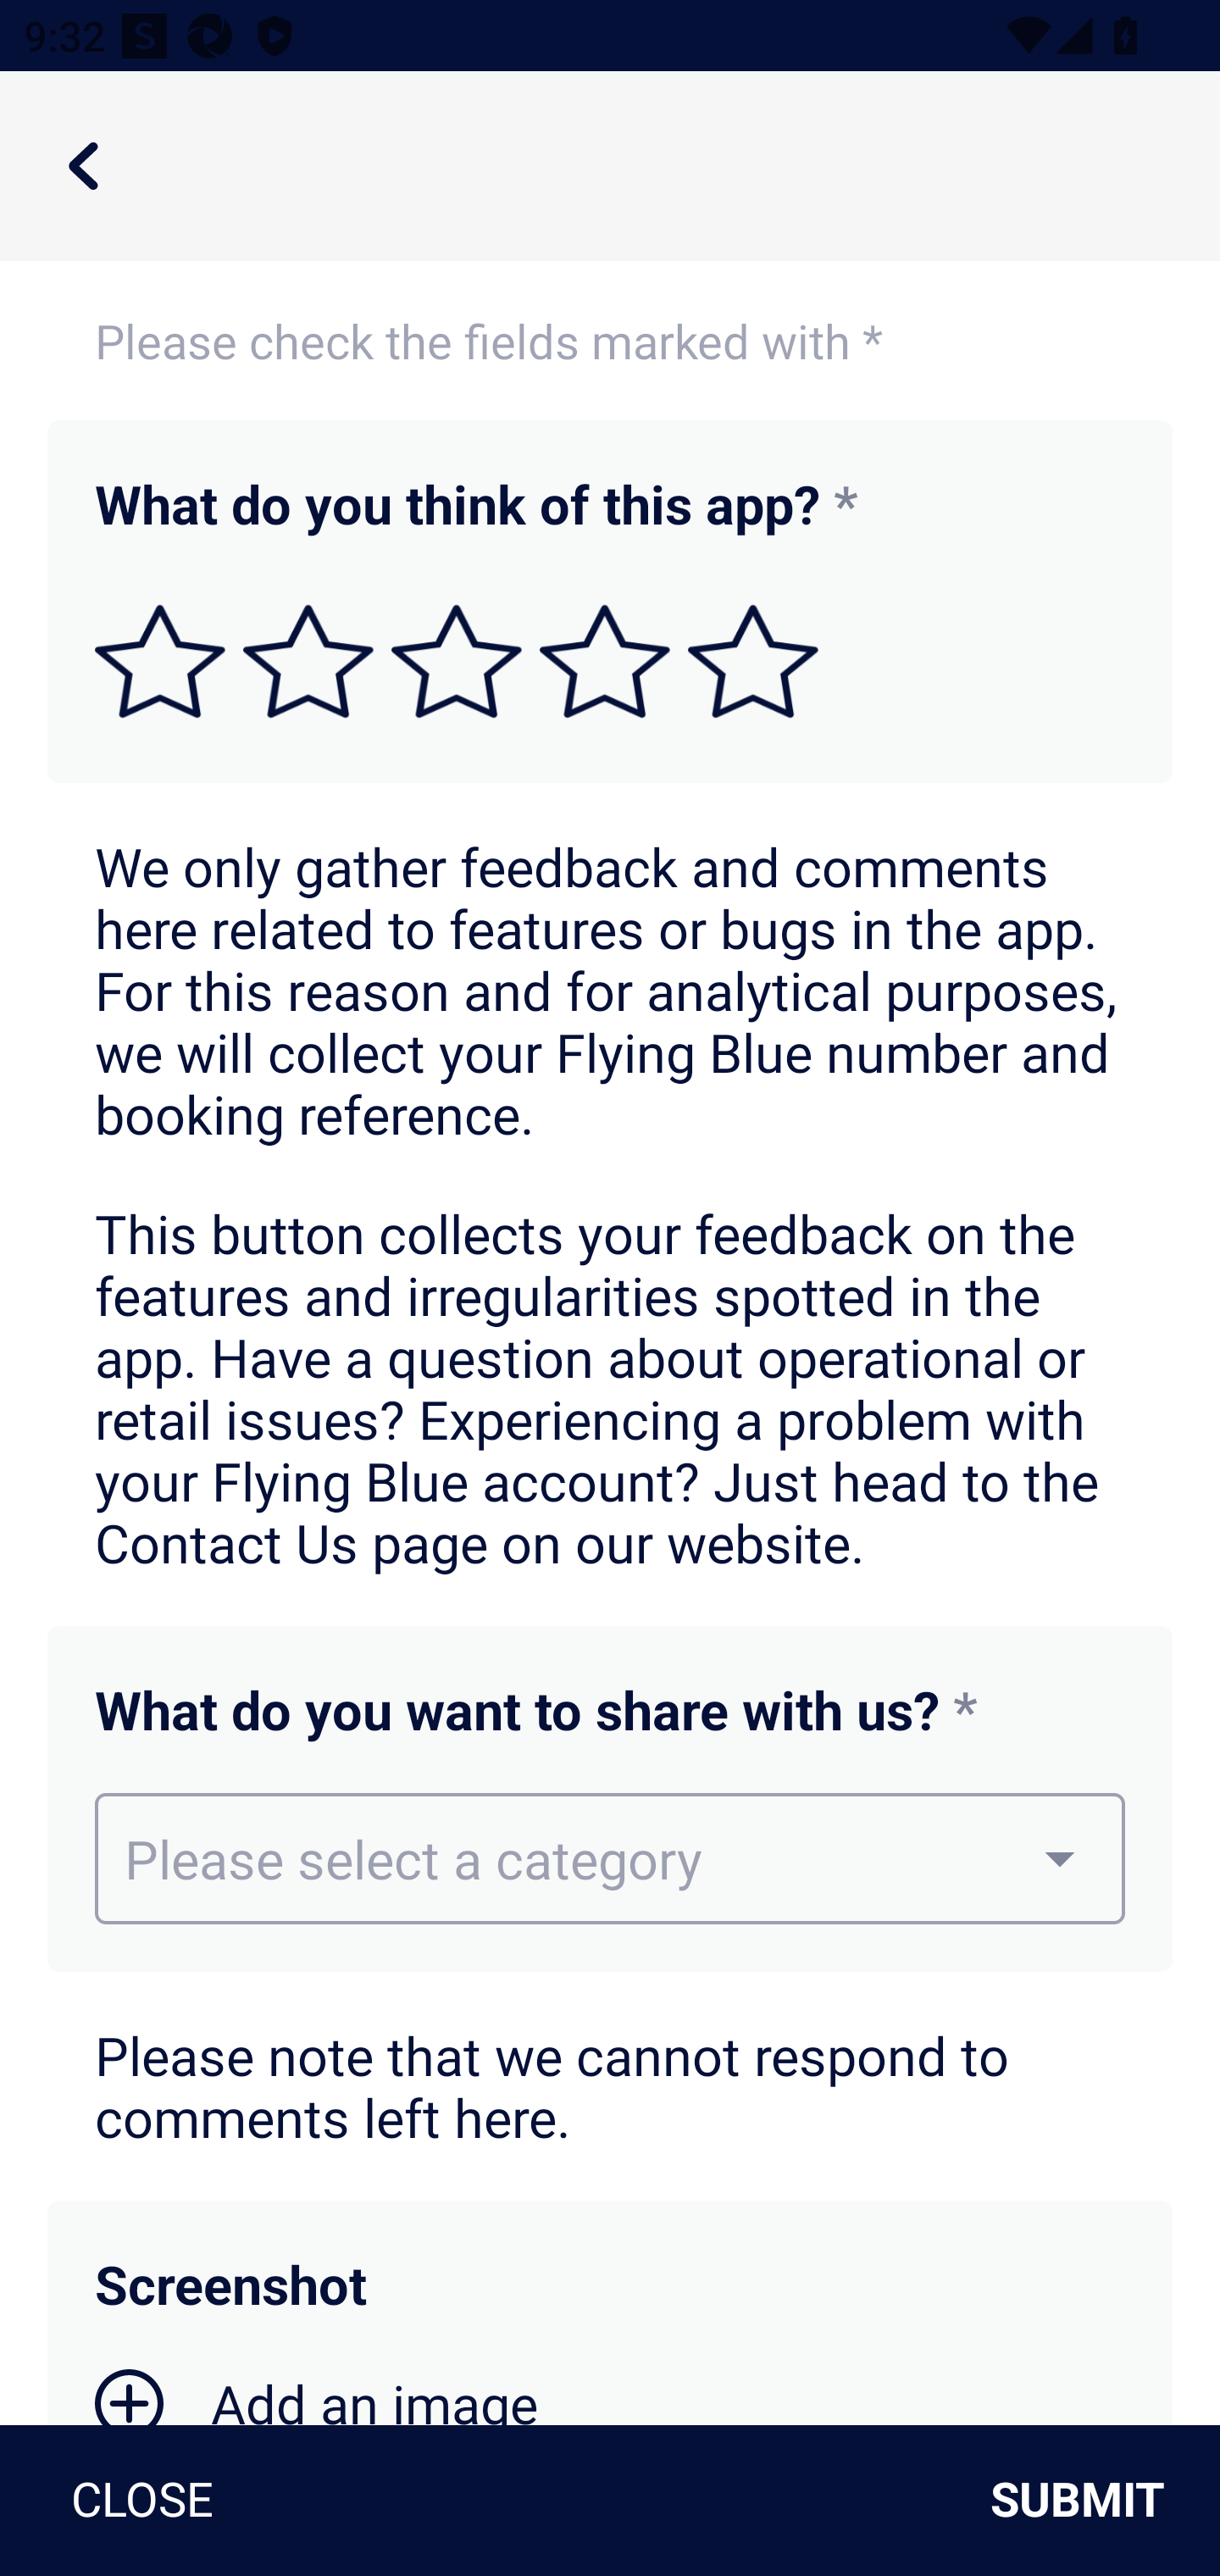 Image resolution: width=1220 pixels, height=2576 pixels. What do you see at coordinates (130, 2500) in the screenshot?
I see `CLOSE` at bounding box center [130, 2500].